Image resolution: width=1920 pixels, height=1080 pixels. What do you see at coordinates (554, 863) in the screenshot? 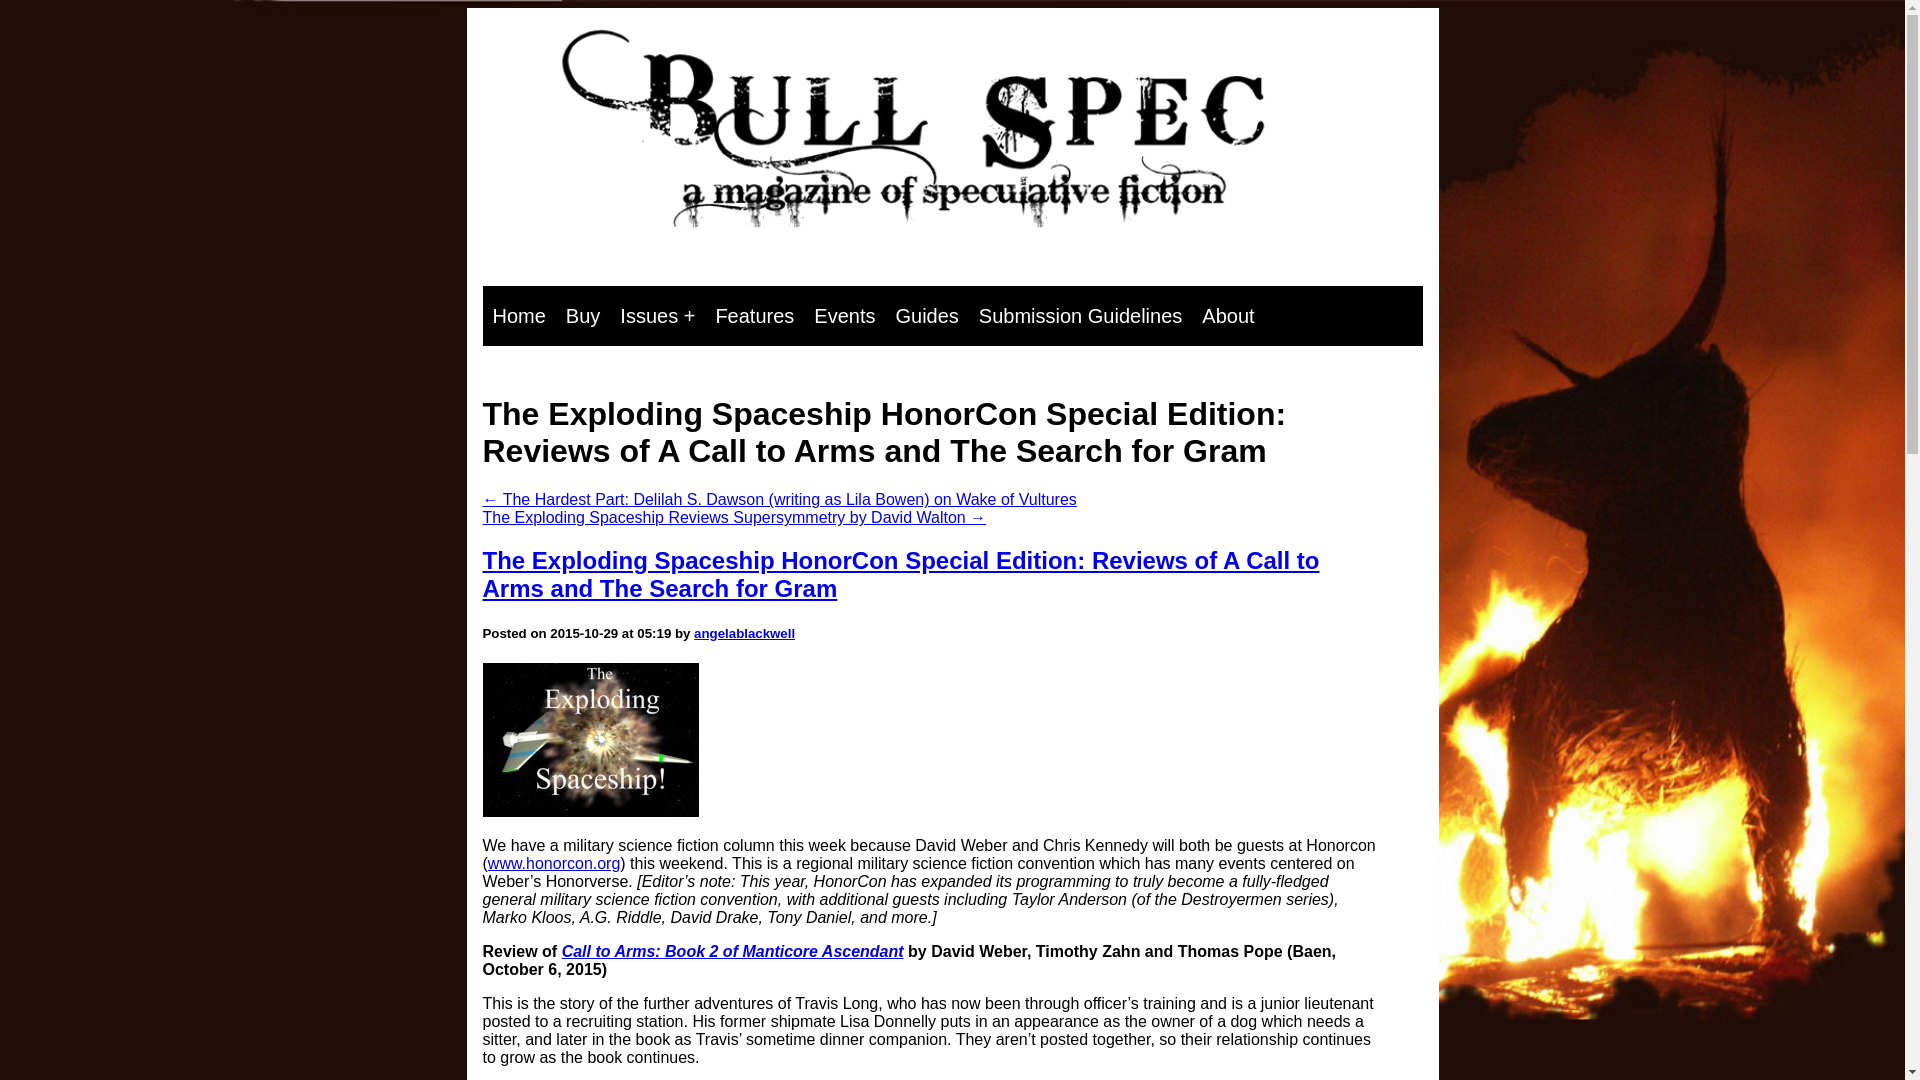
I see `www.honorcon.org` at bounding box center [554, 863].